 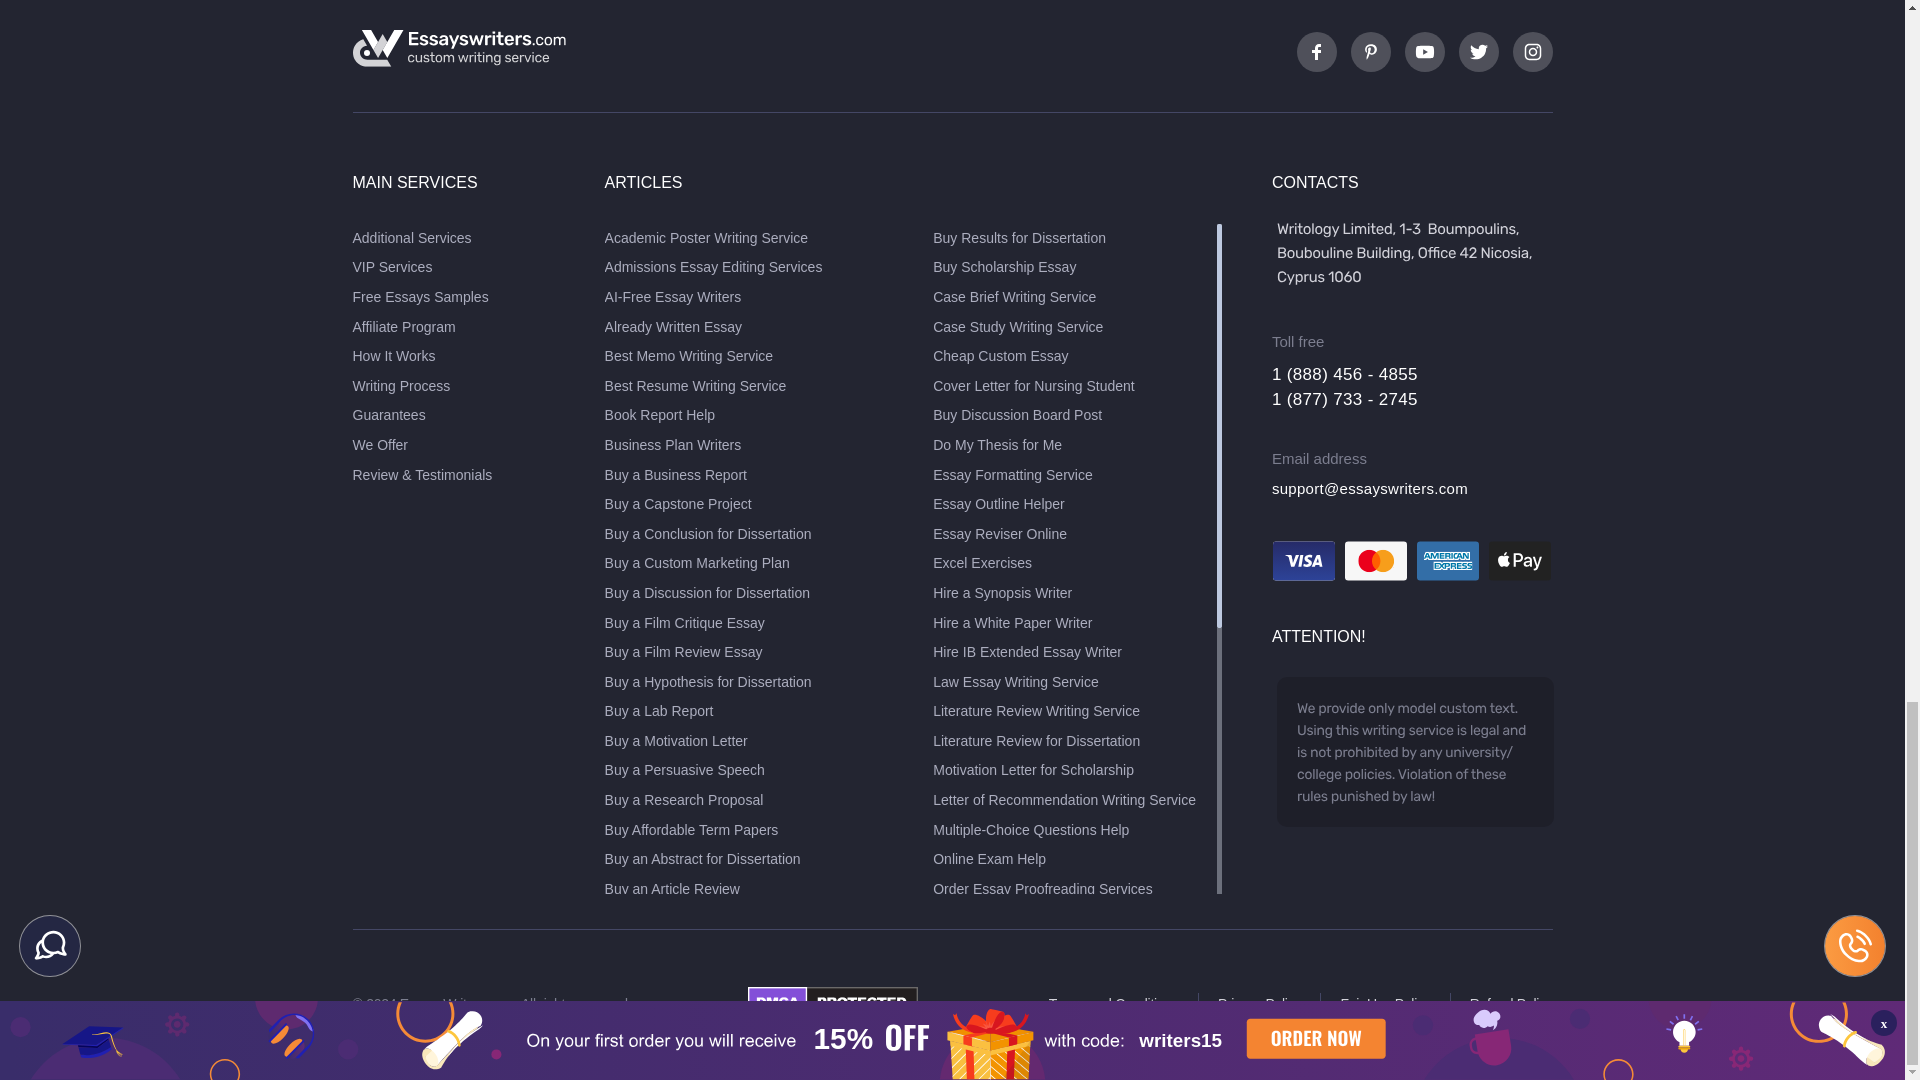 I want to click on DMCA.com Protection Status, so click(x=832, y=1011).